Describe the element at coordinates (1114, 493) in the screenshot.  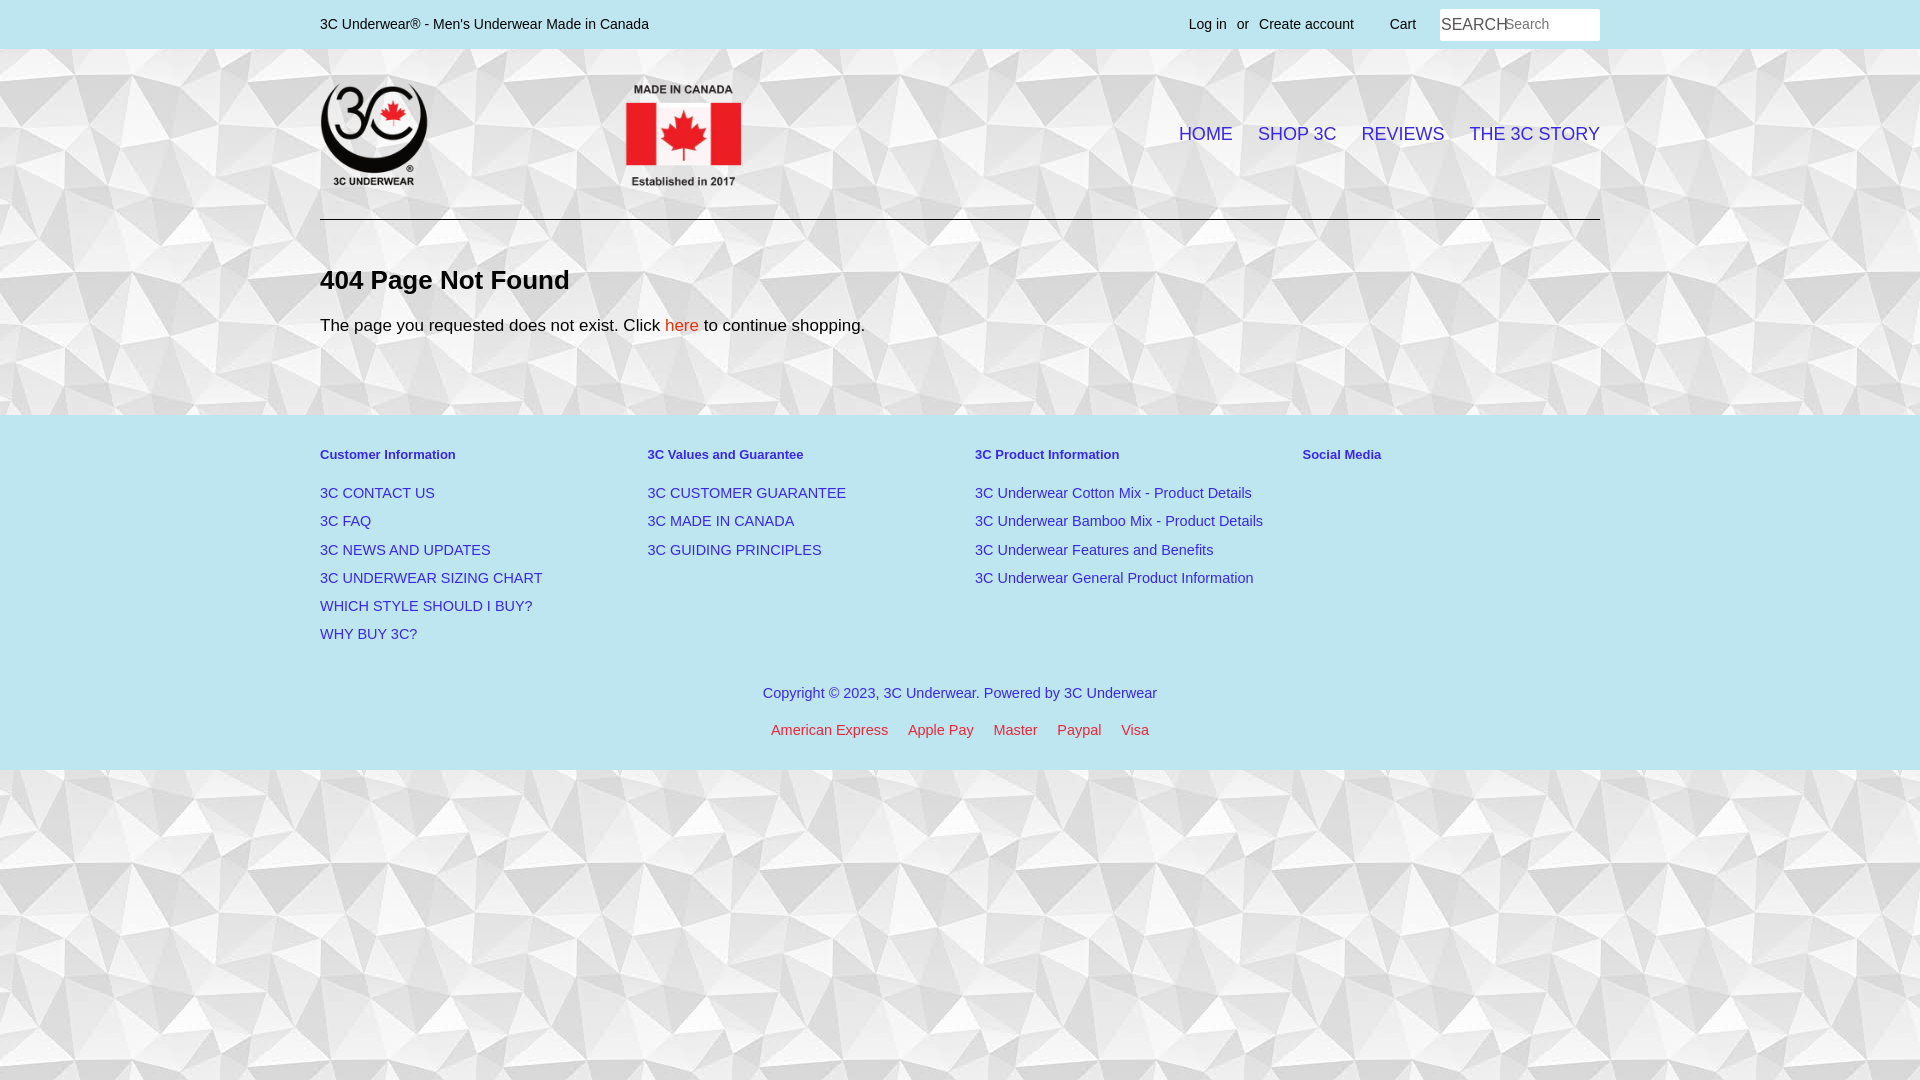
I see `3C Underwear Cotton Mix - Product Details` at that location.